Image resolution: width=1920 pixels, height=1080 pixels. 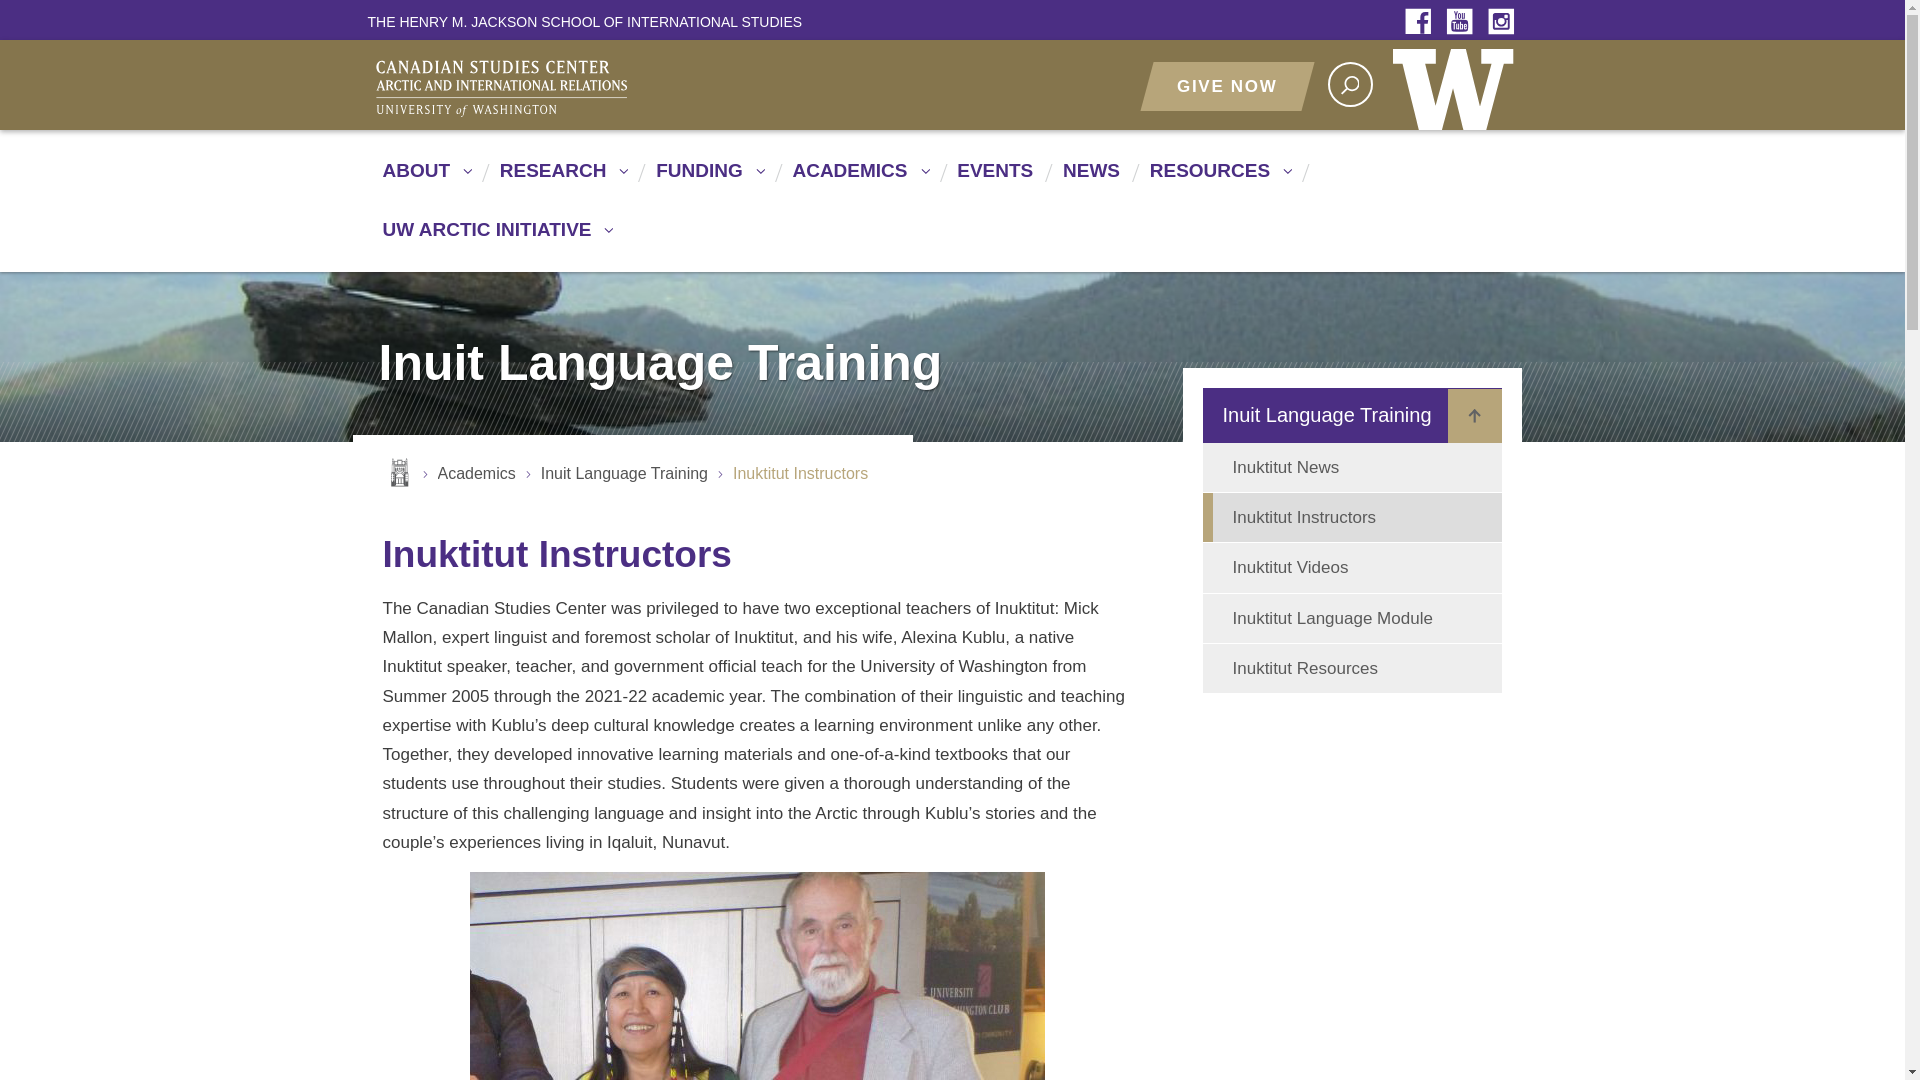 What do you see at coordinates (1226, 86) in the screenshot?
I see `Give Now` at bounding box center [1226, 86].